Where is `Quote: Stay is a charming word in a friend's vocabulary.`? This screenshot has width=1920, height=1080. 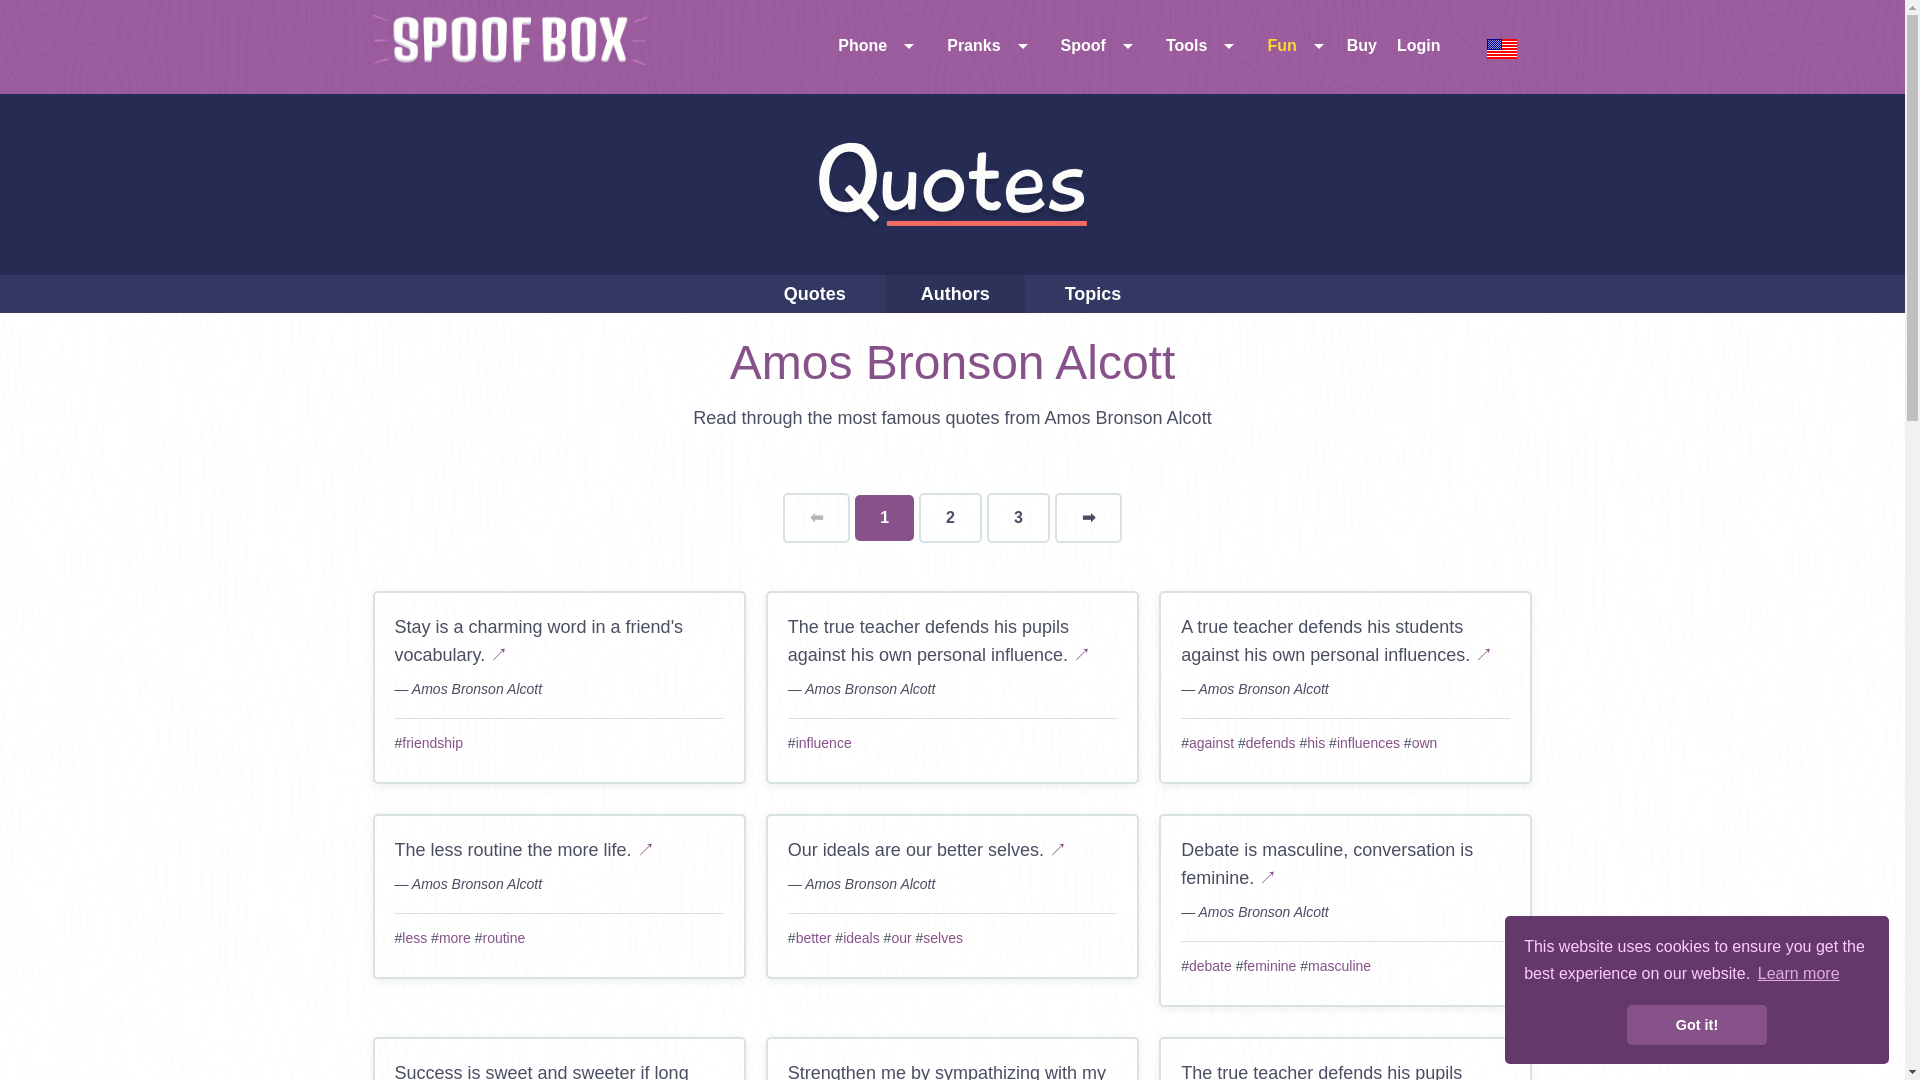
Quote: Stay is a charming word in a friend's vocabulary. is located at coordinates (498, 654).